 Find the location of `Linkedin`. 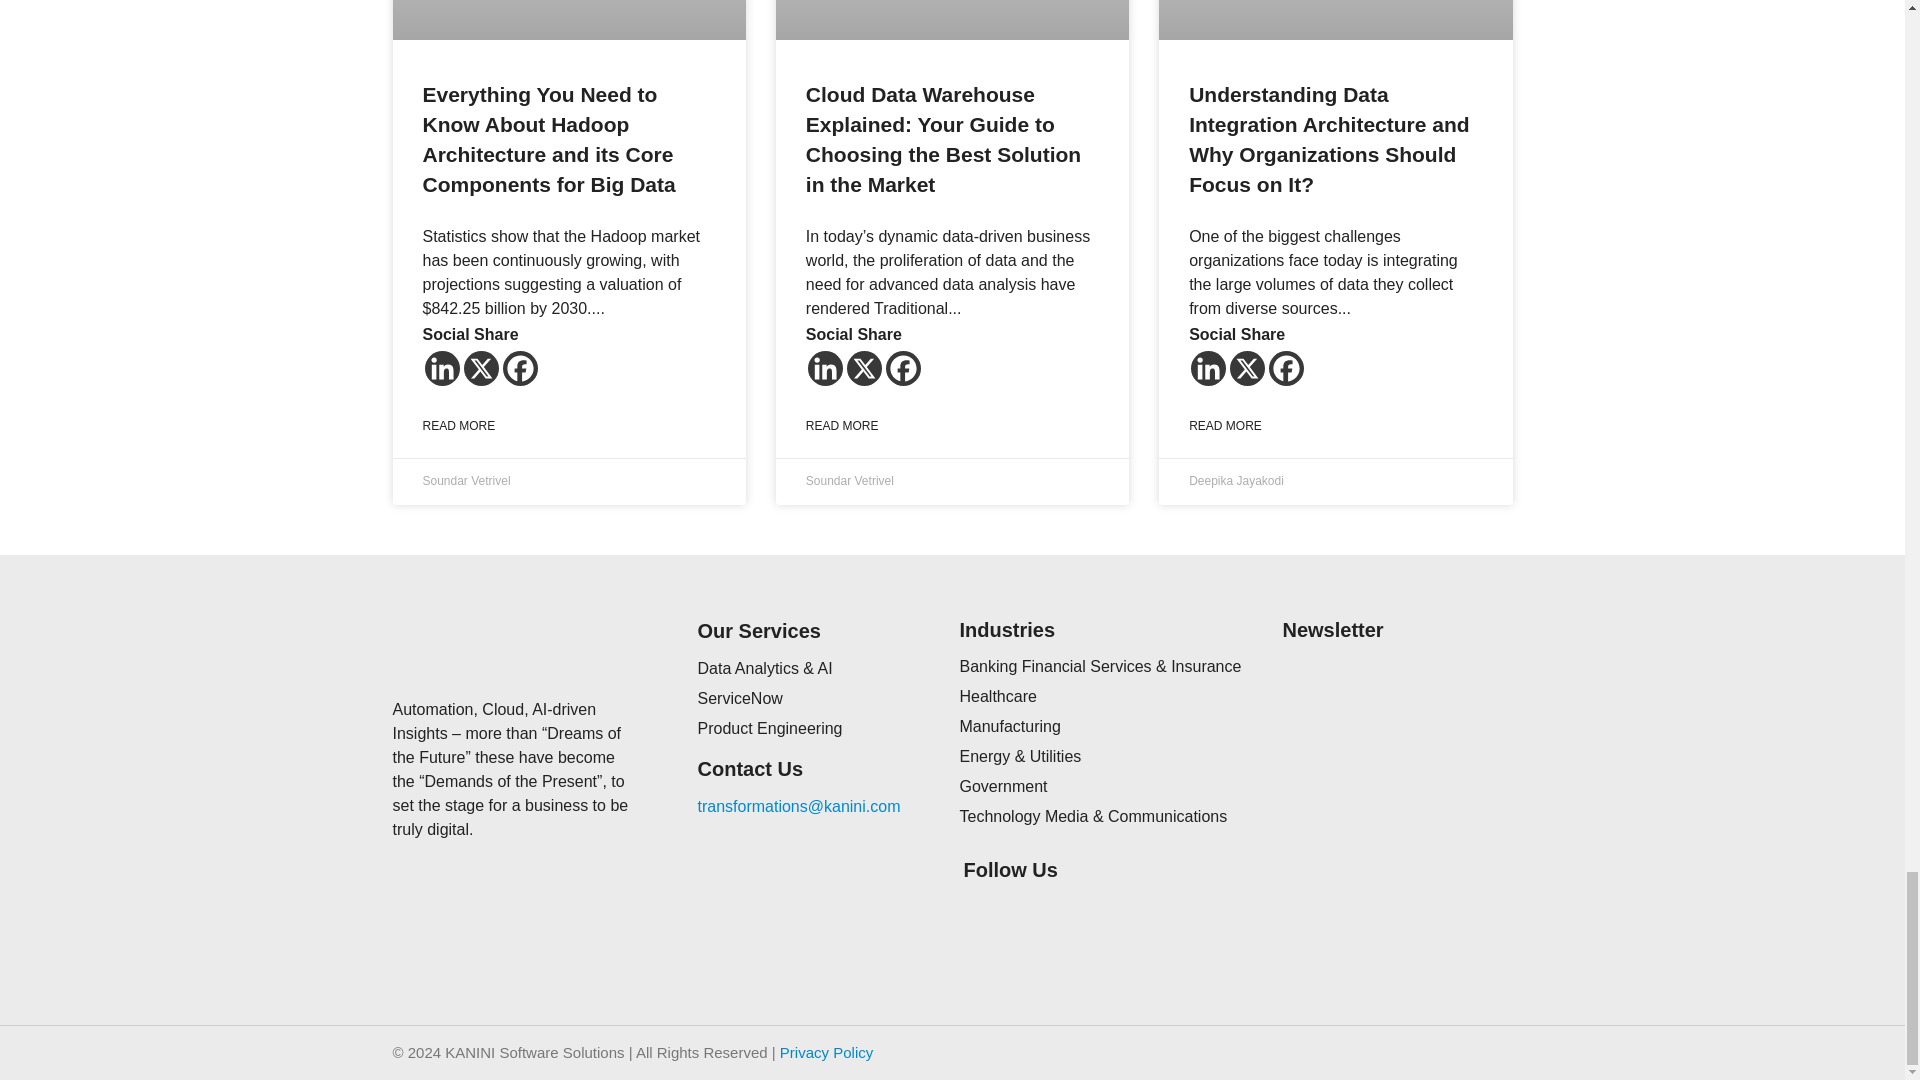

Linkedin is located at coordinates (1208, 368).